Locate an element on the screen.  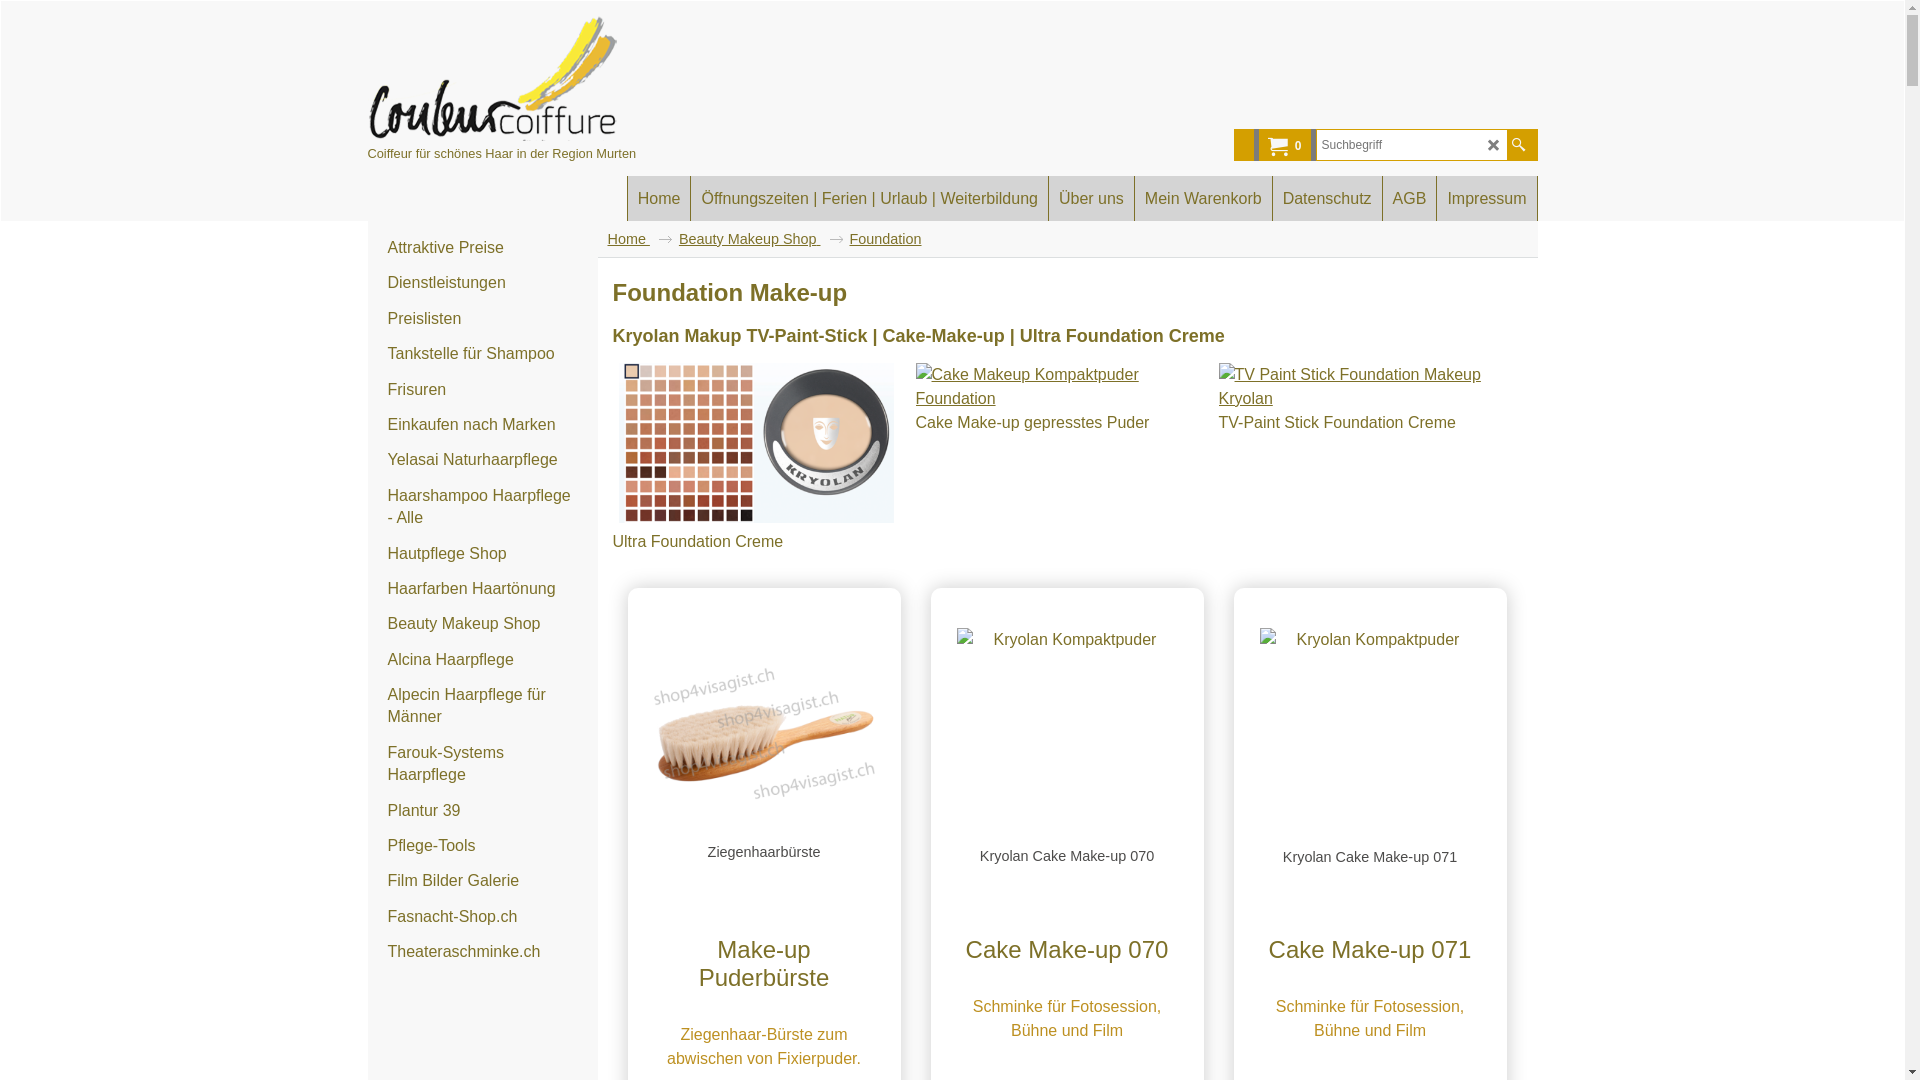
Mein Warenkorb is located at coordinates (1204, 198).